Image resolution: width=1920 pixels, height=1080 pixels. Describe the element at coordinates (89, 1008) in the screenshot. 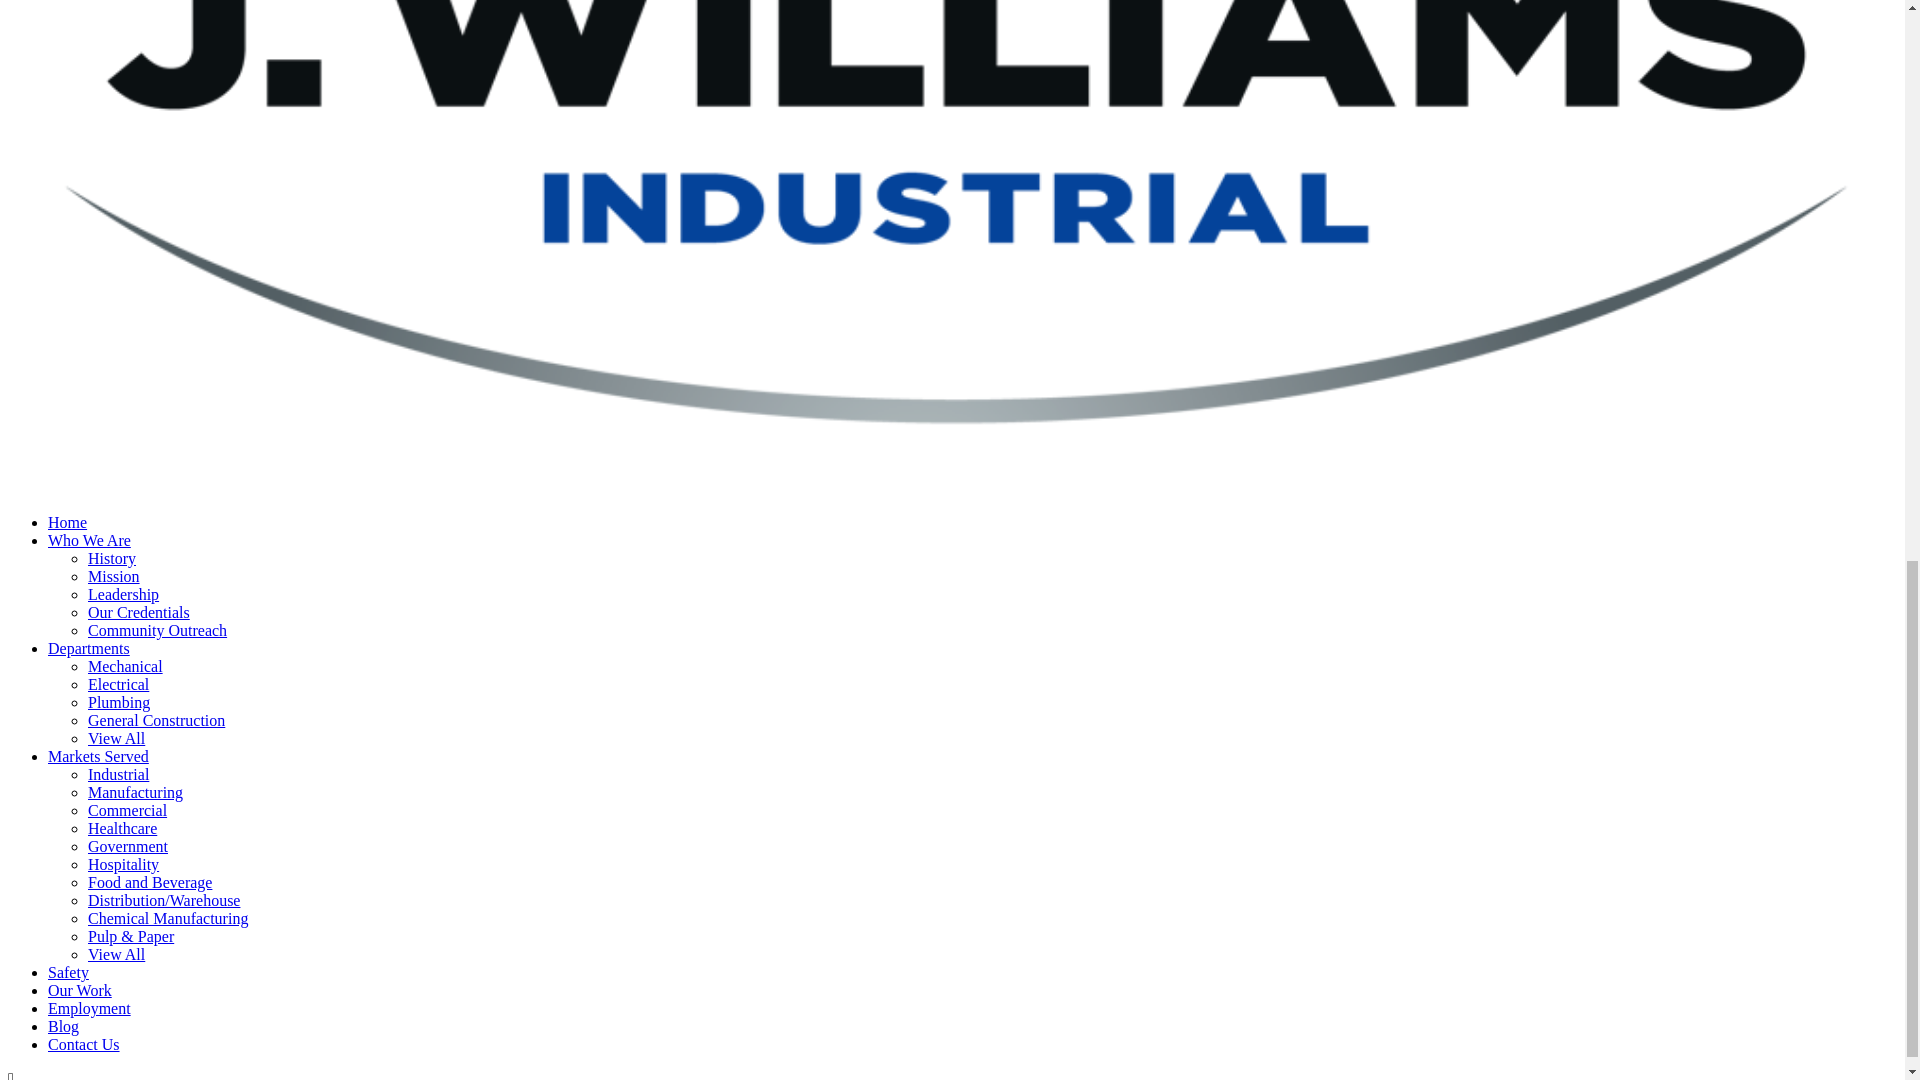

I see `Employment` at that location.